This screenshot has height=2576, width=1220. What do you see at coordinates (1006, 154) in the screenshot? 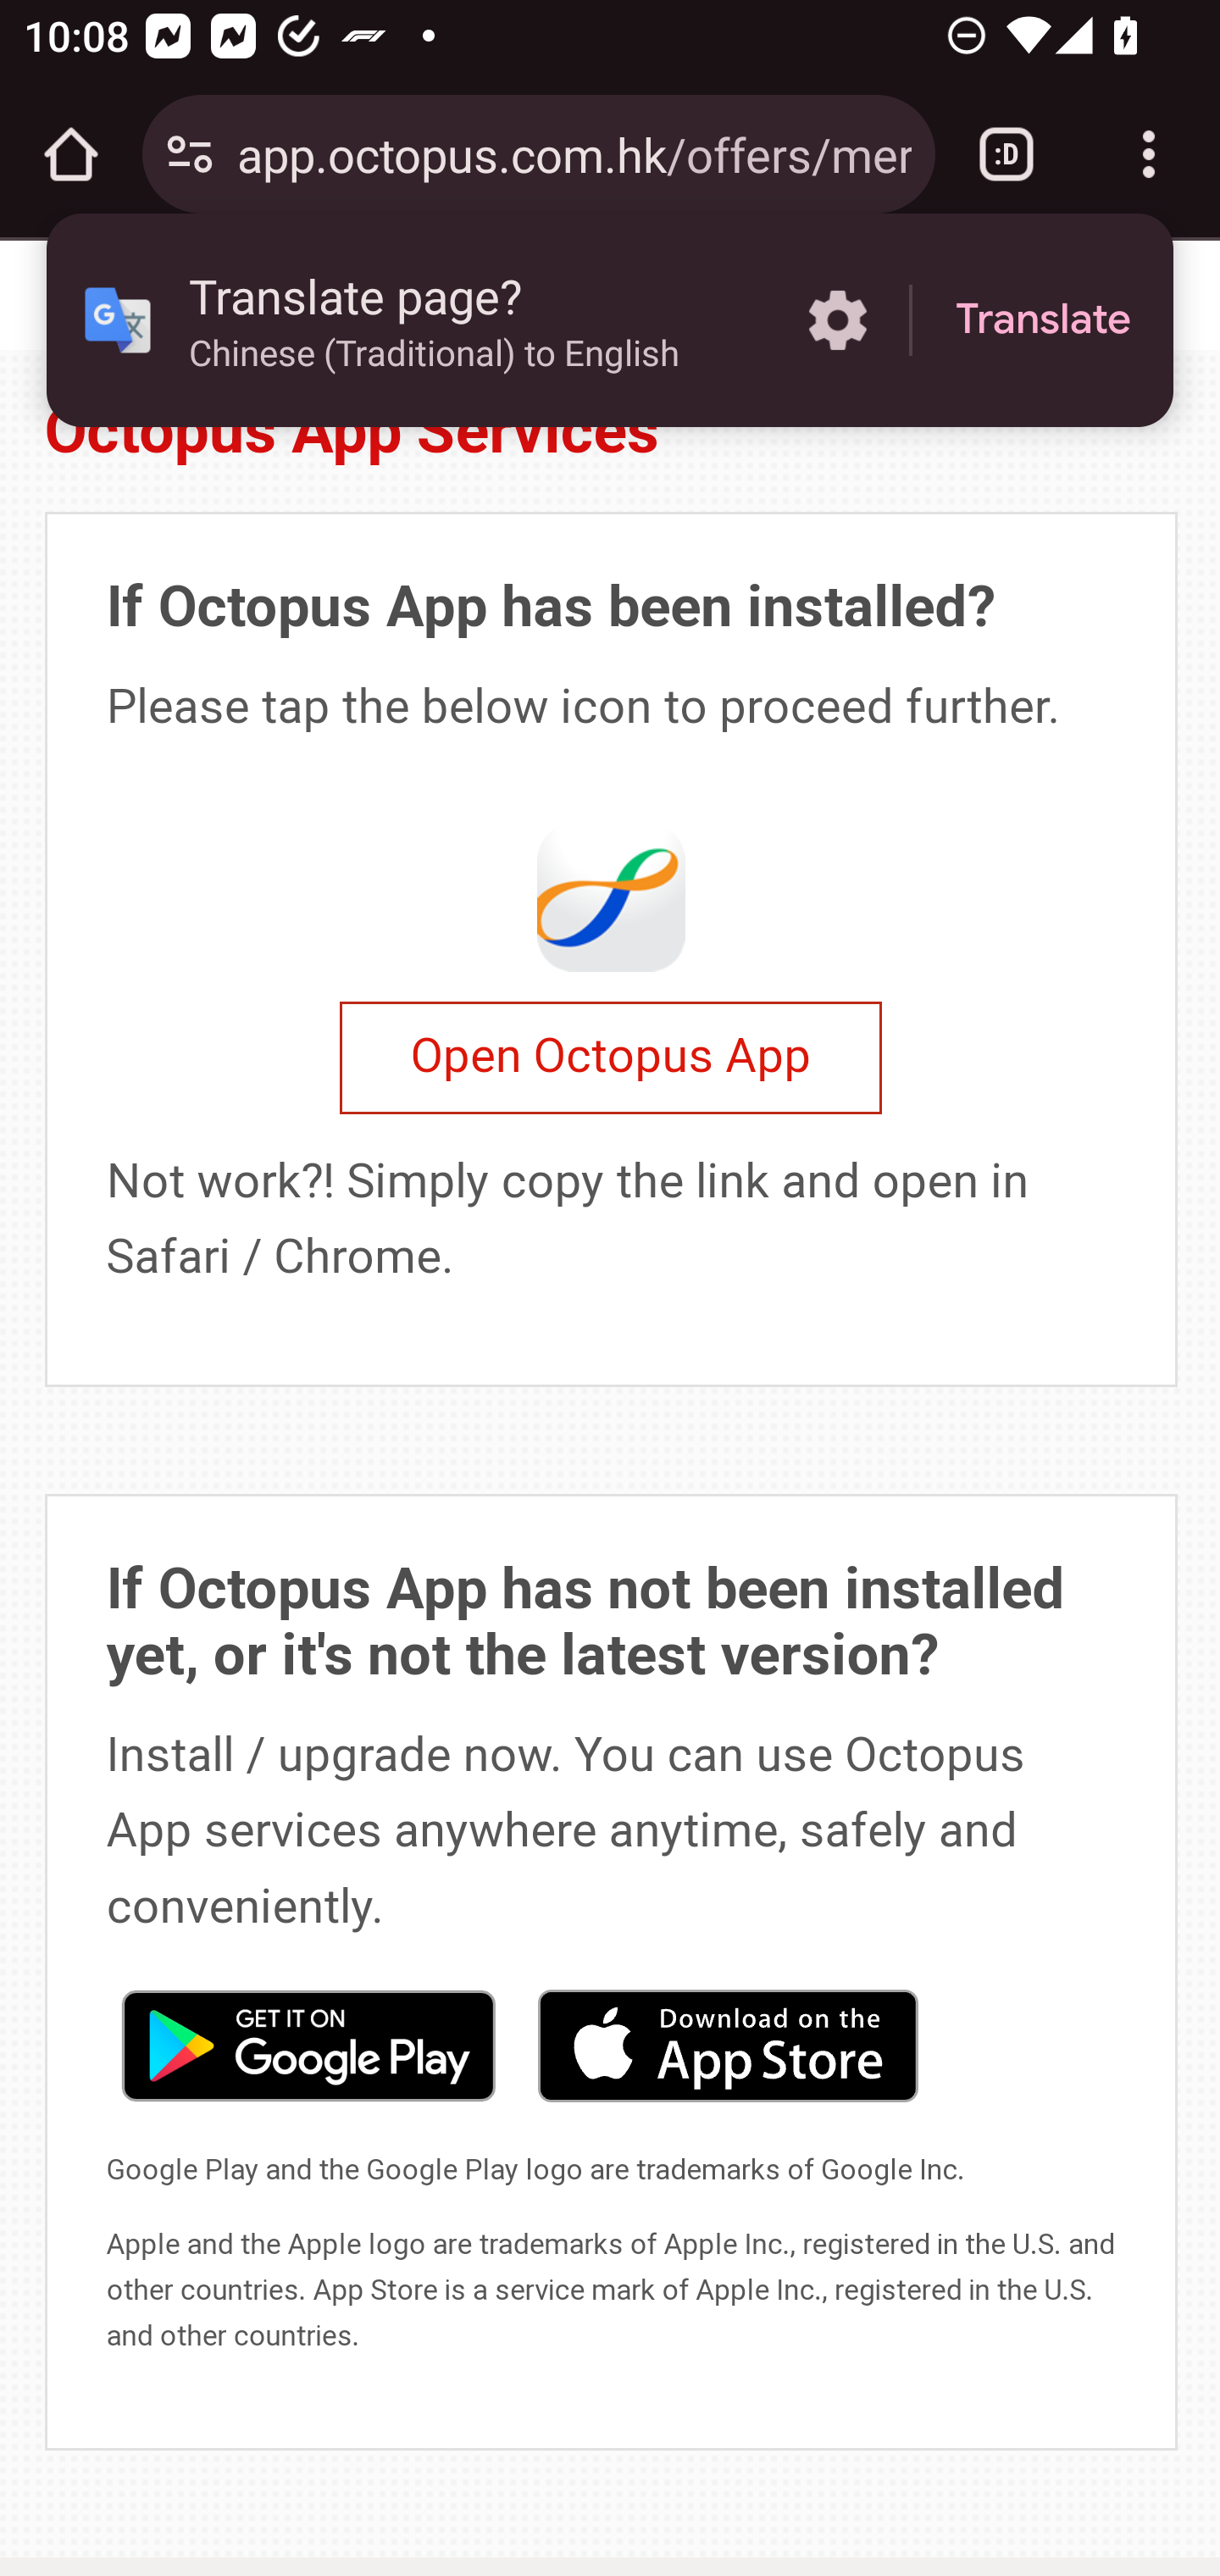
I see `Switch or close tabs` at bounding box center [1006, 154].